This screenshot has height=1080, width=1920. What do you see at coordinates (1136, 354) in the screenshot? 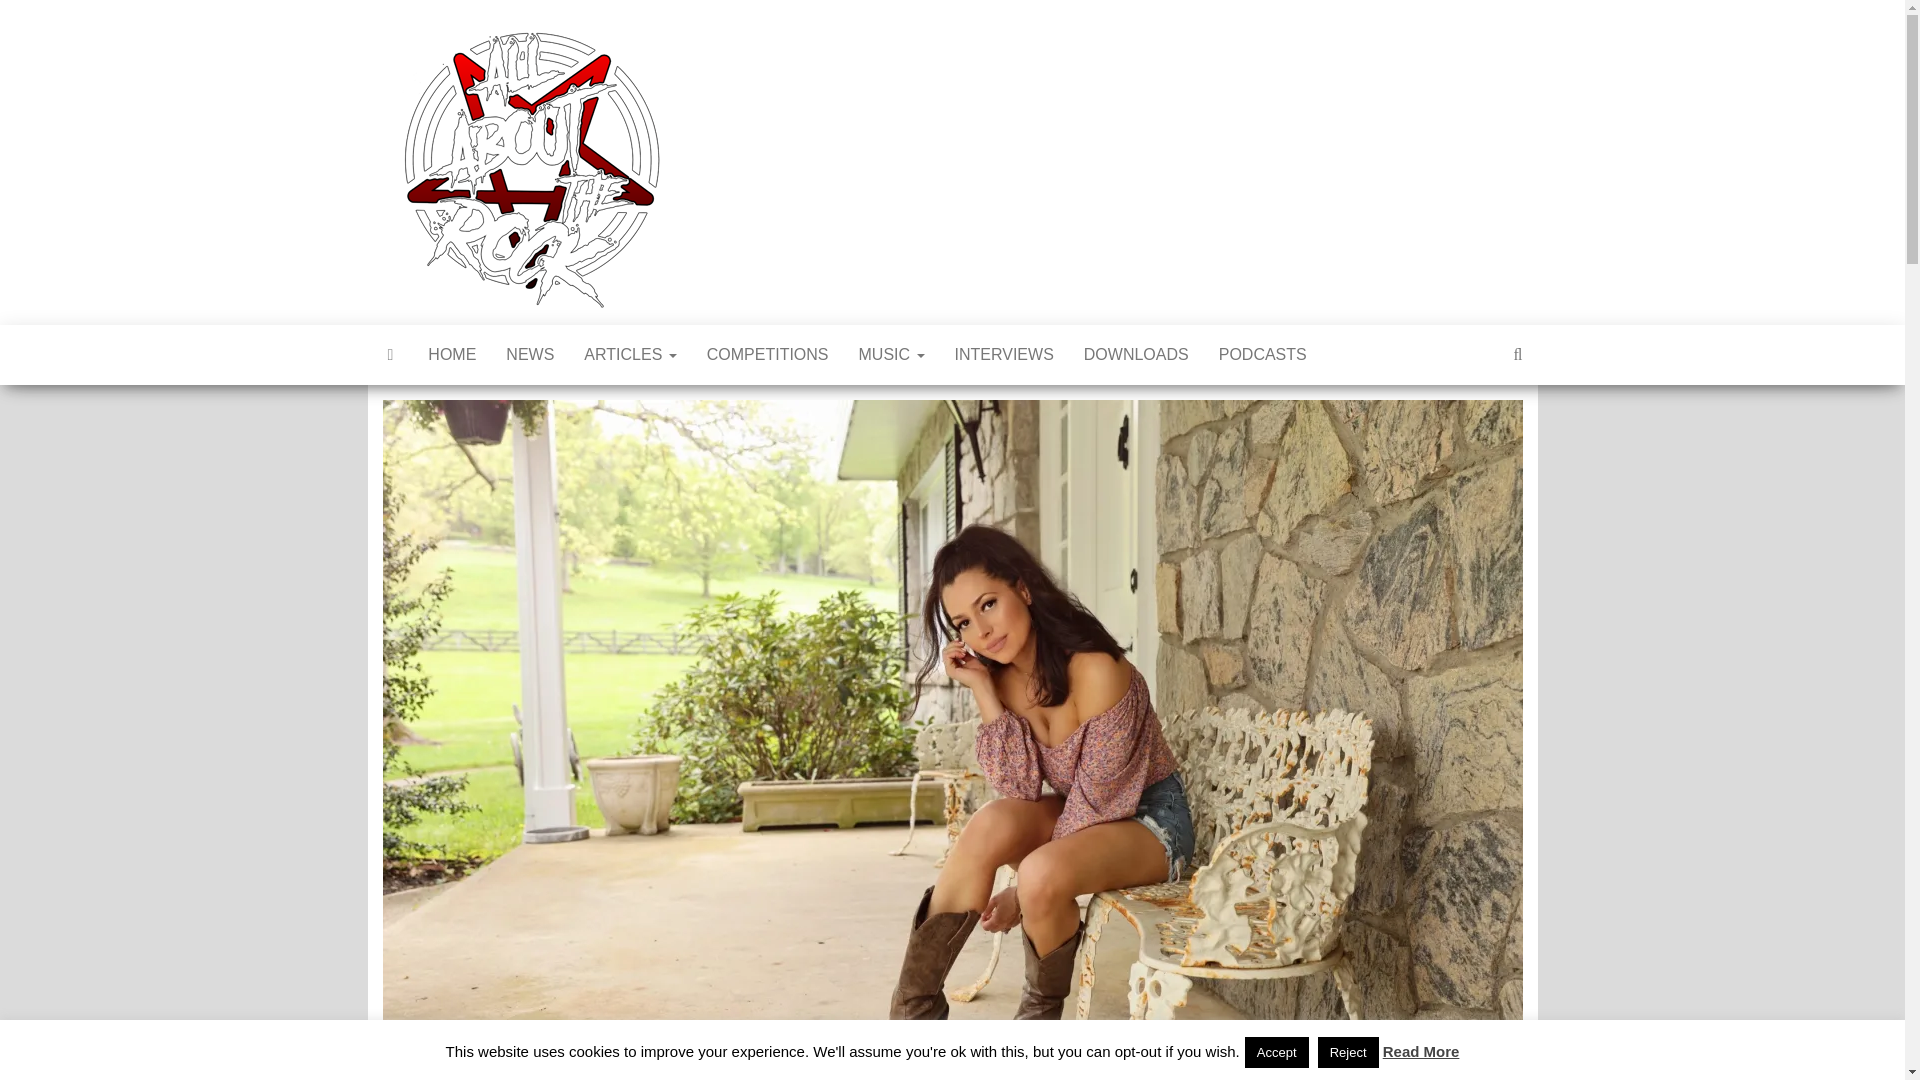
I see `Downloads` at bounding box center [1136, 354].